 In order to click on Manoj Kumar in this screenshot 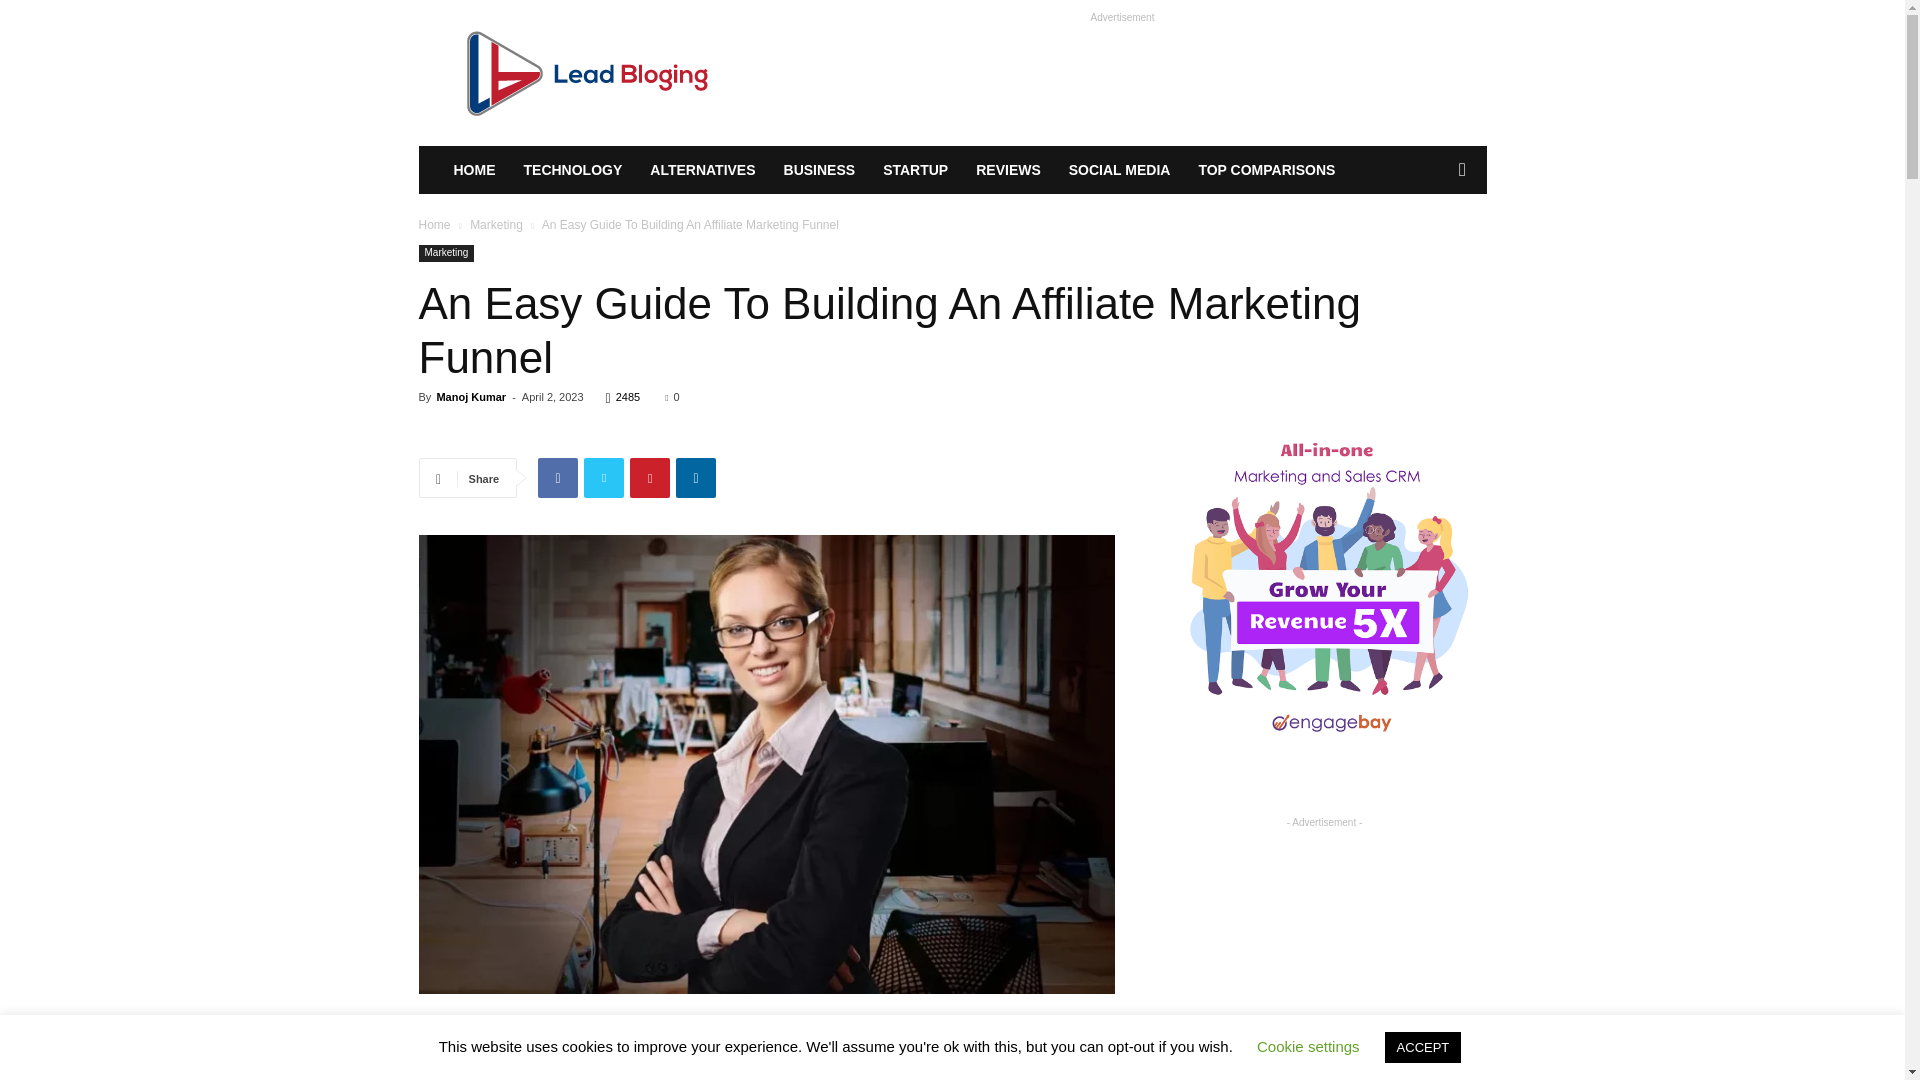, I will do `click(470, 396)`.